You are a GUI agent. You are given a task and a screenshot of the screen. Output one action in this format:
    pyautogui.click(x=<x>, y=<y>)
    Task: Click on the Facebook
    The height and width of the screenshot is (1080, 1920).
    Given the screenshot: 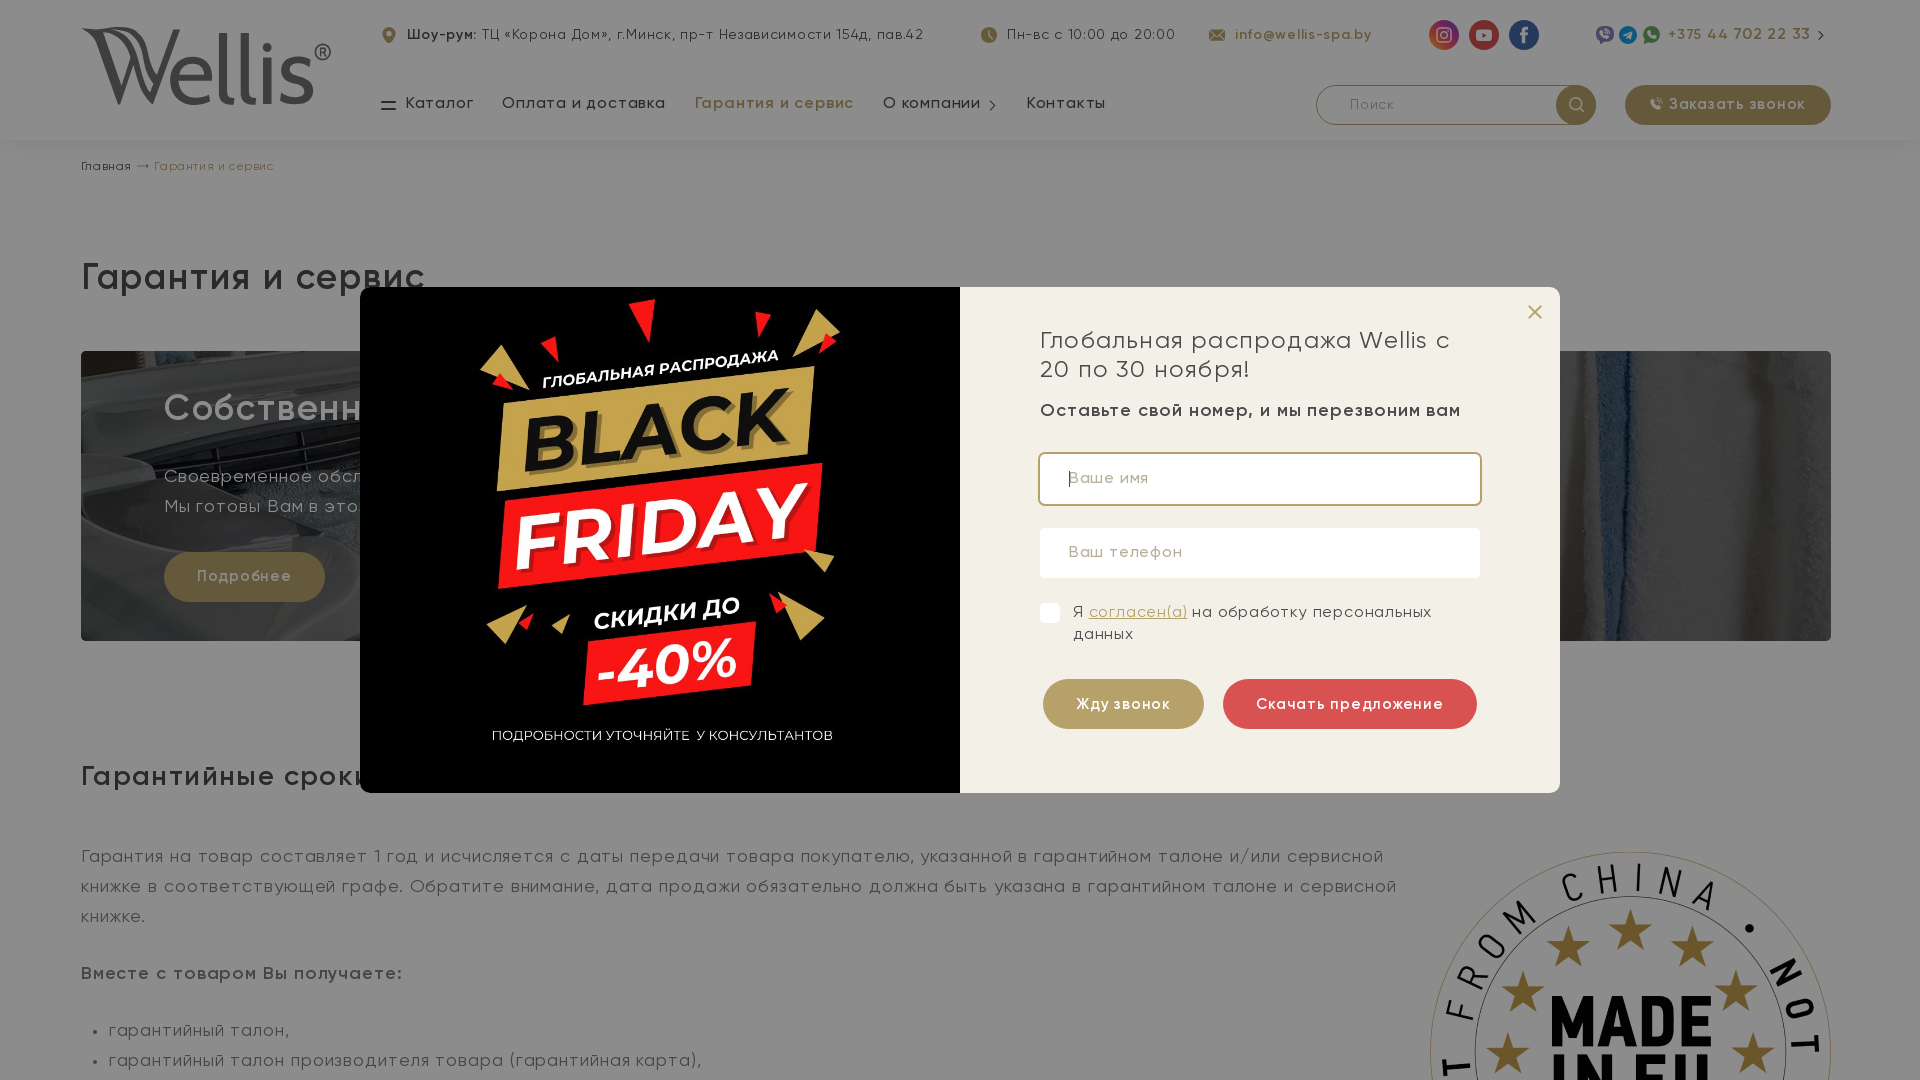 What is the action you would take?
    pyautogui.click(x=1524, y=35)
    